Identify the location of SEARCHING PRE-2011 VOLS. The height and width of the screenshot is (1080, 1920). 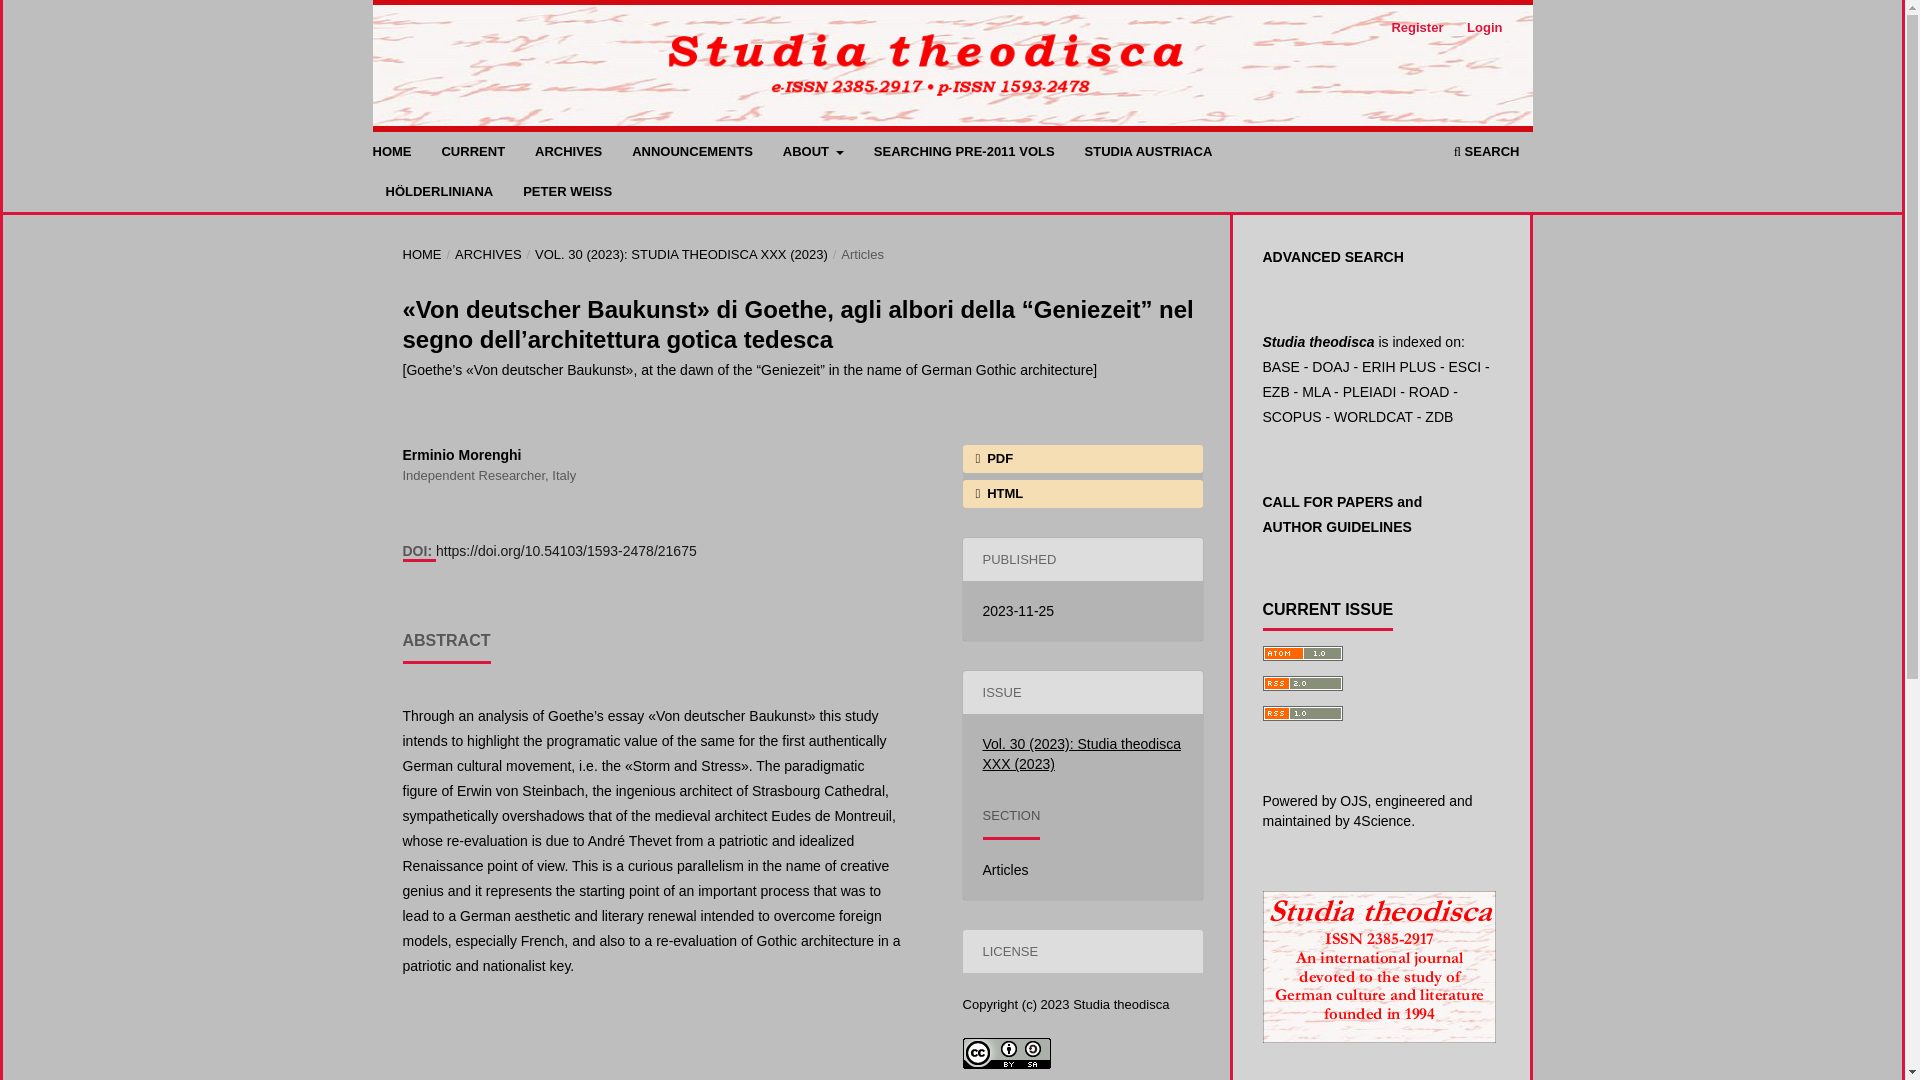
(964, 154).